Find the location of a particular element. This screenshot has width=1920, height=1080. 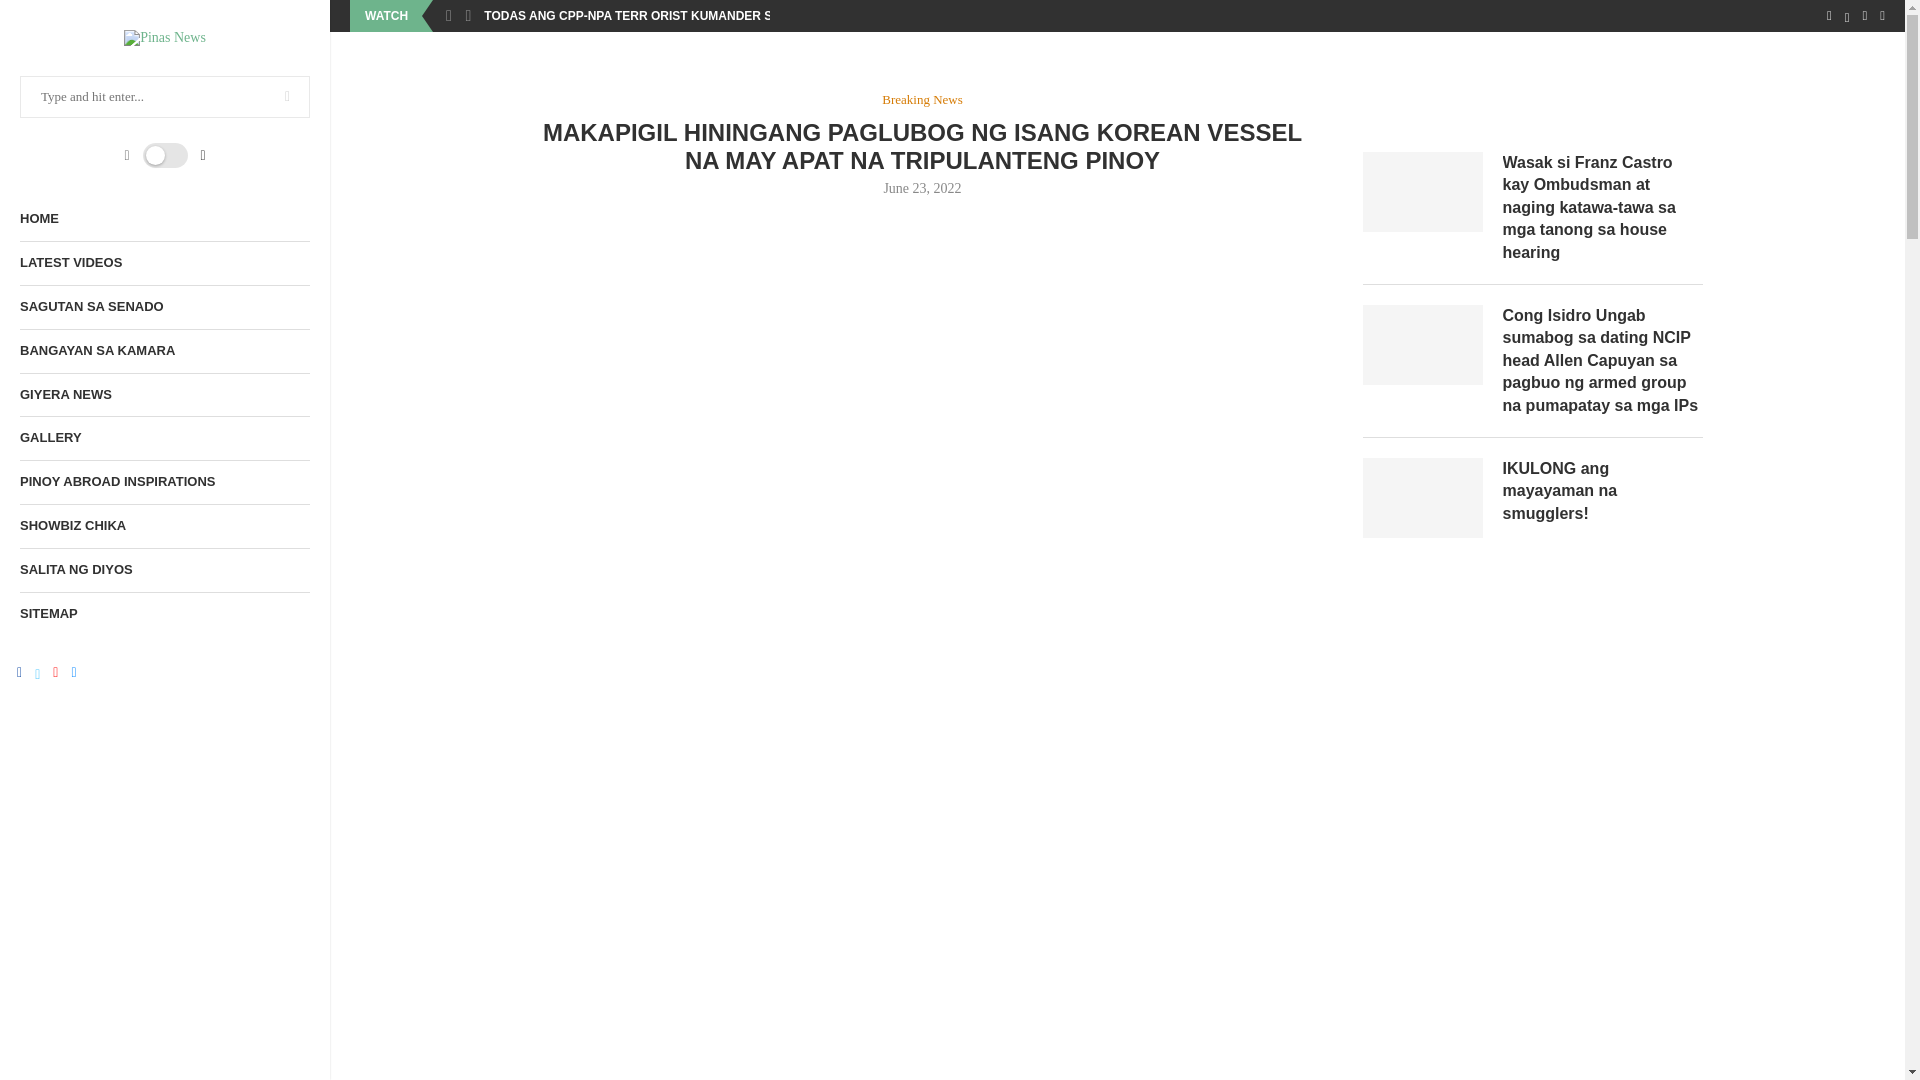

SAGUTAN SA SENADO is located at coordinates (164, 308).